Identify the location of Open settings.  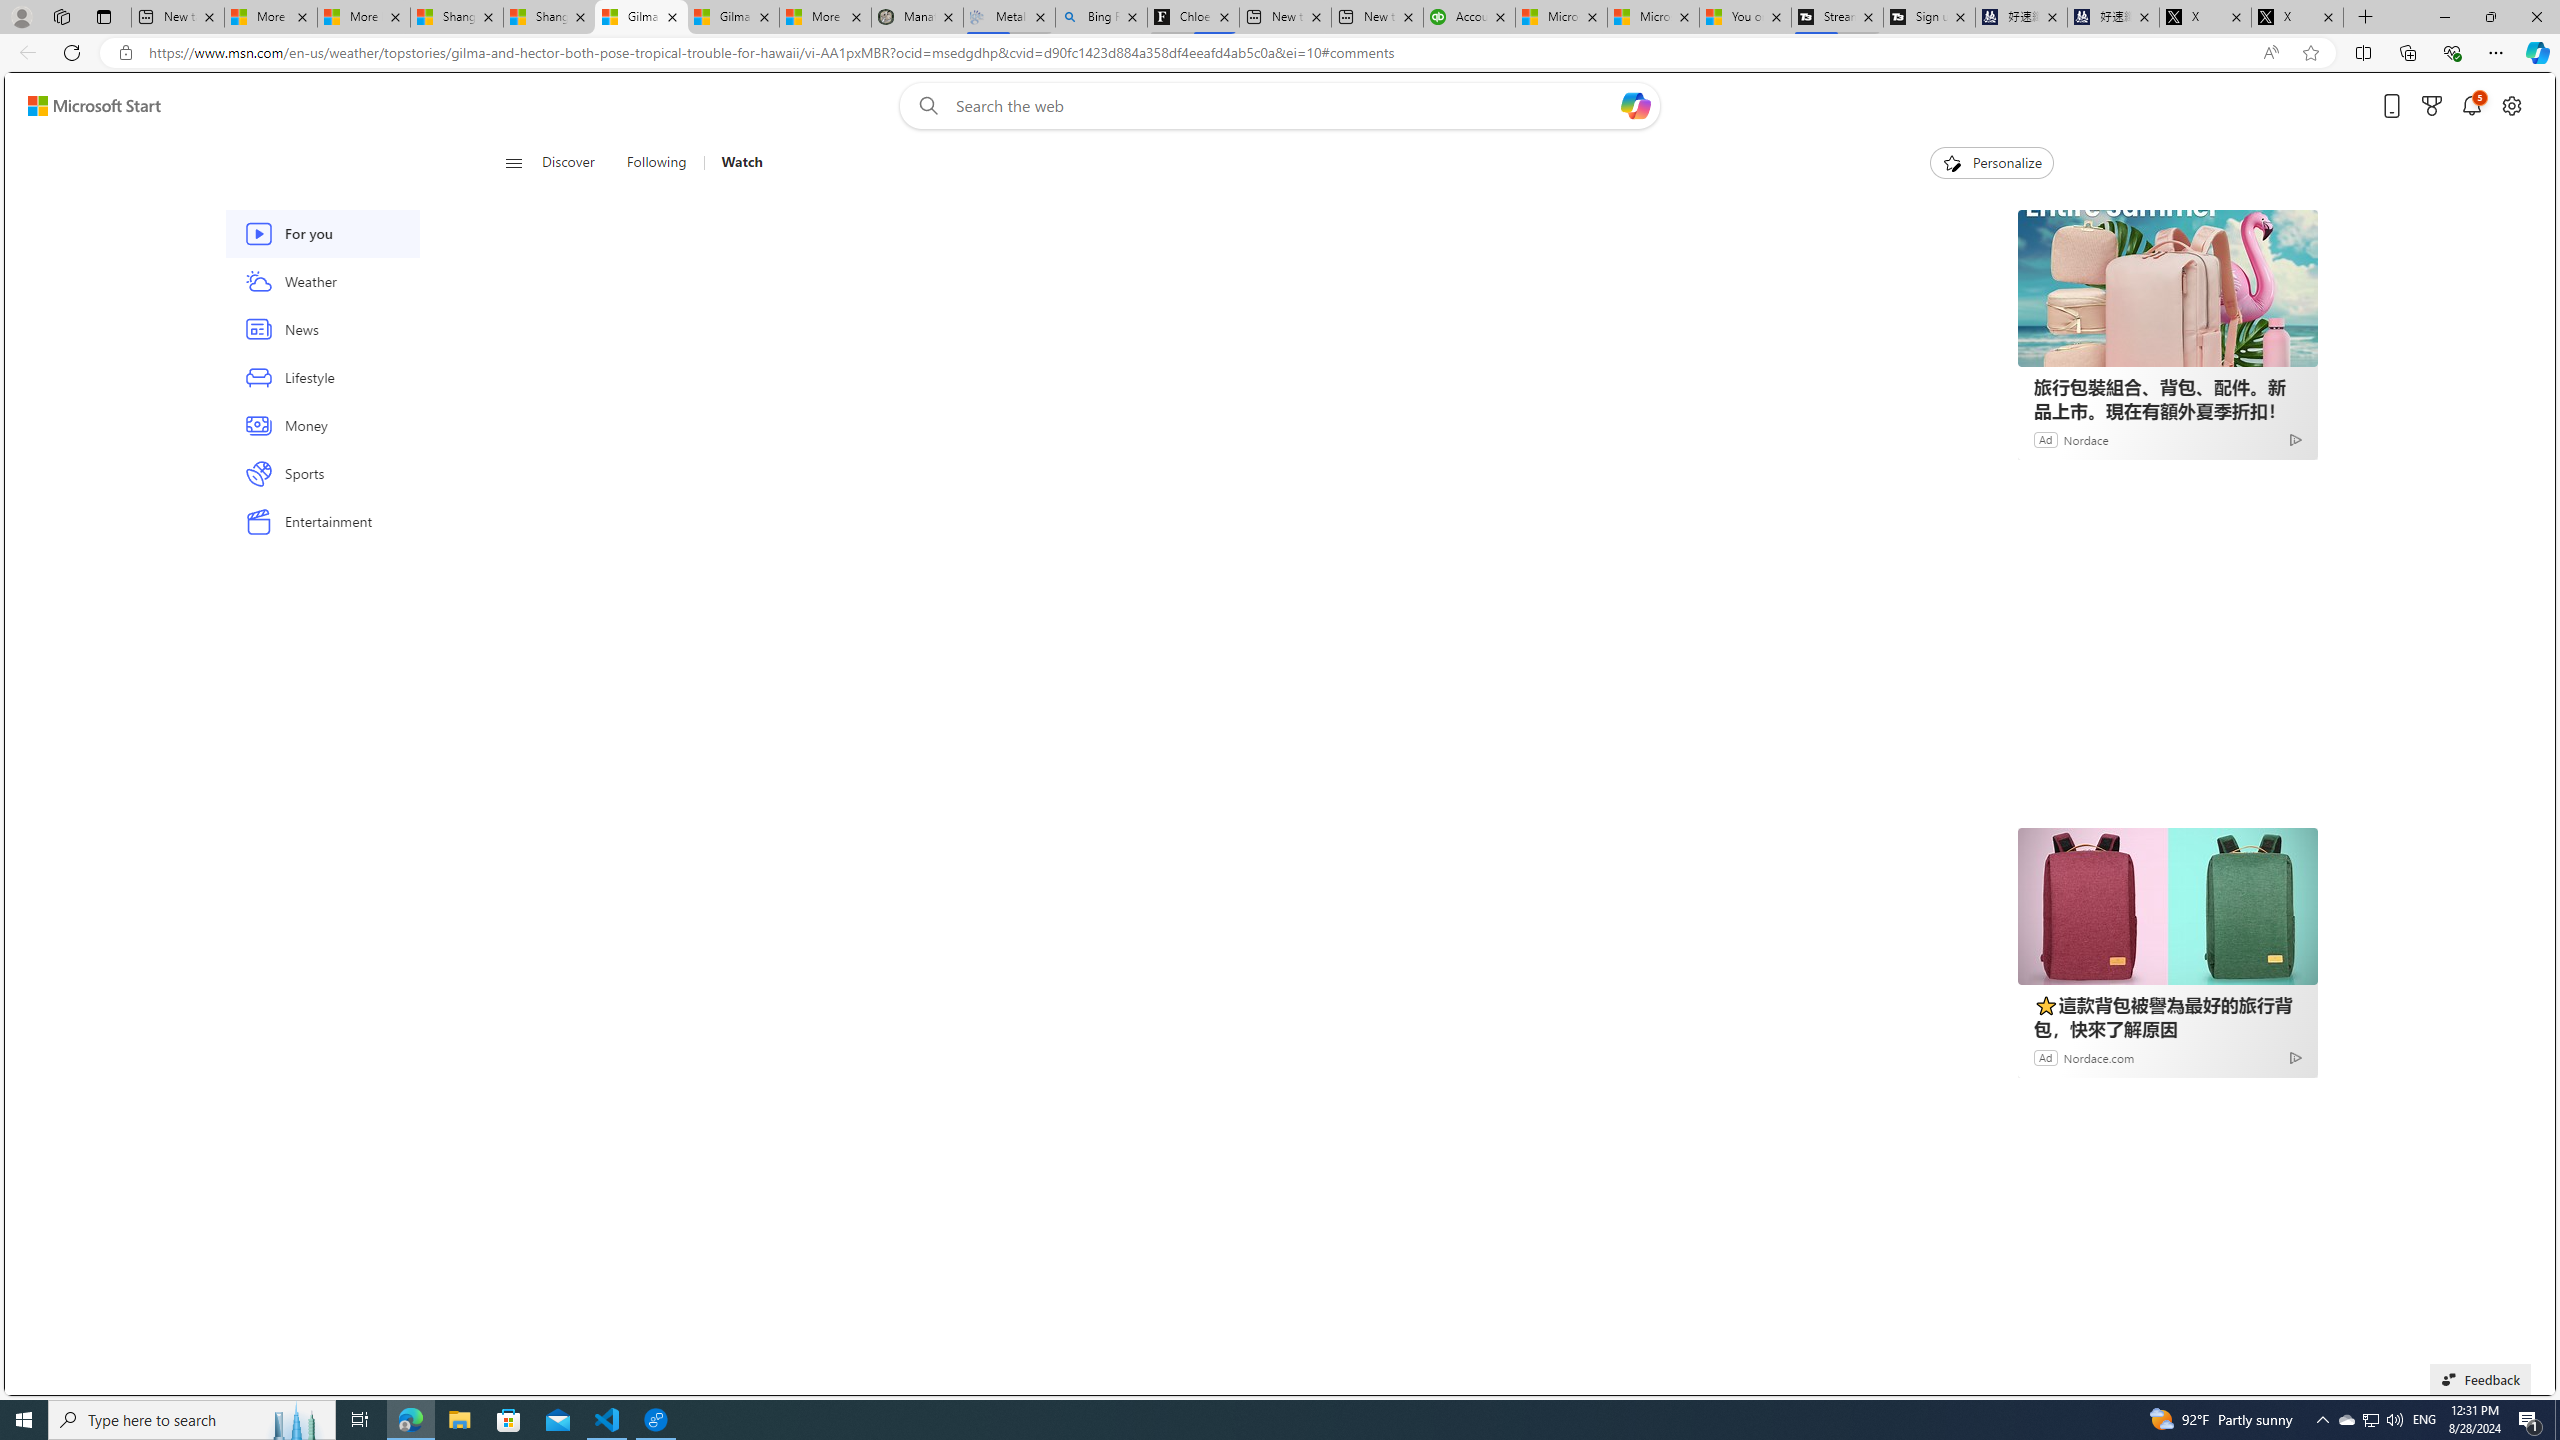
(2510, 106).